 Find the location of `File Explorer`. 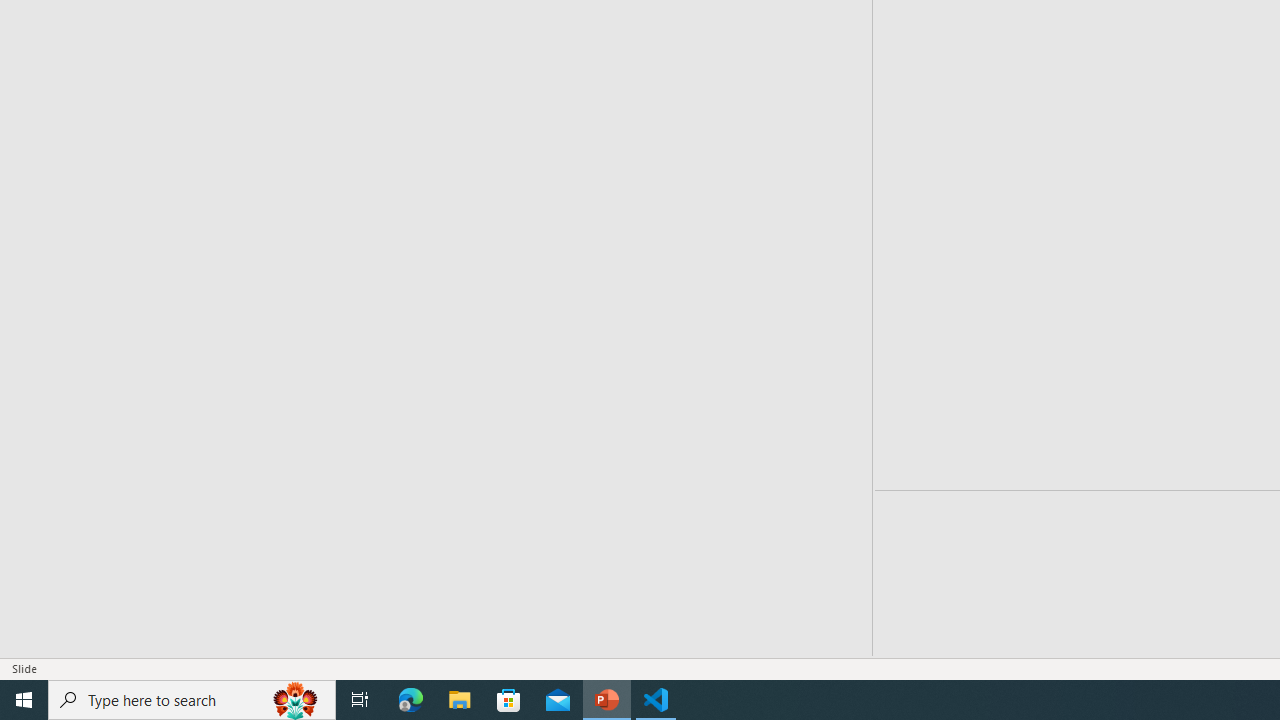

File Explorer is located at coordinates (460, 700).